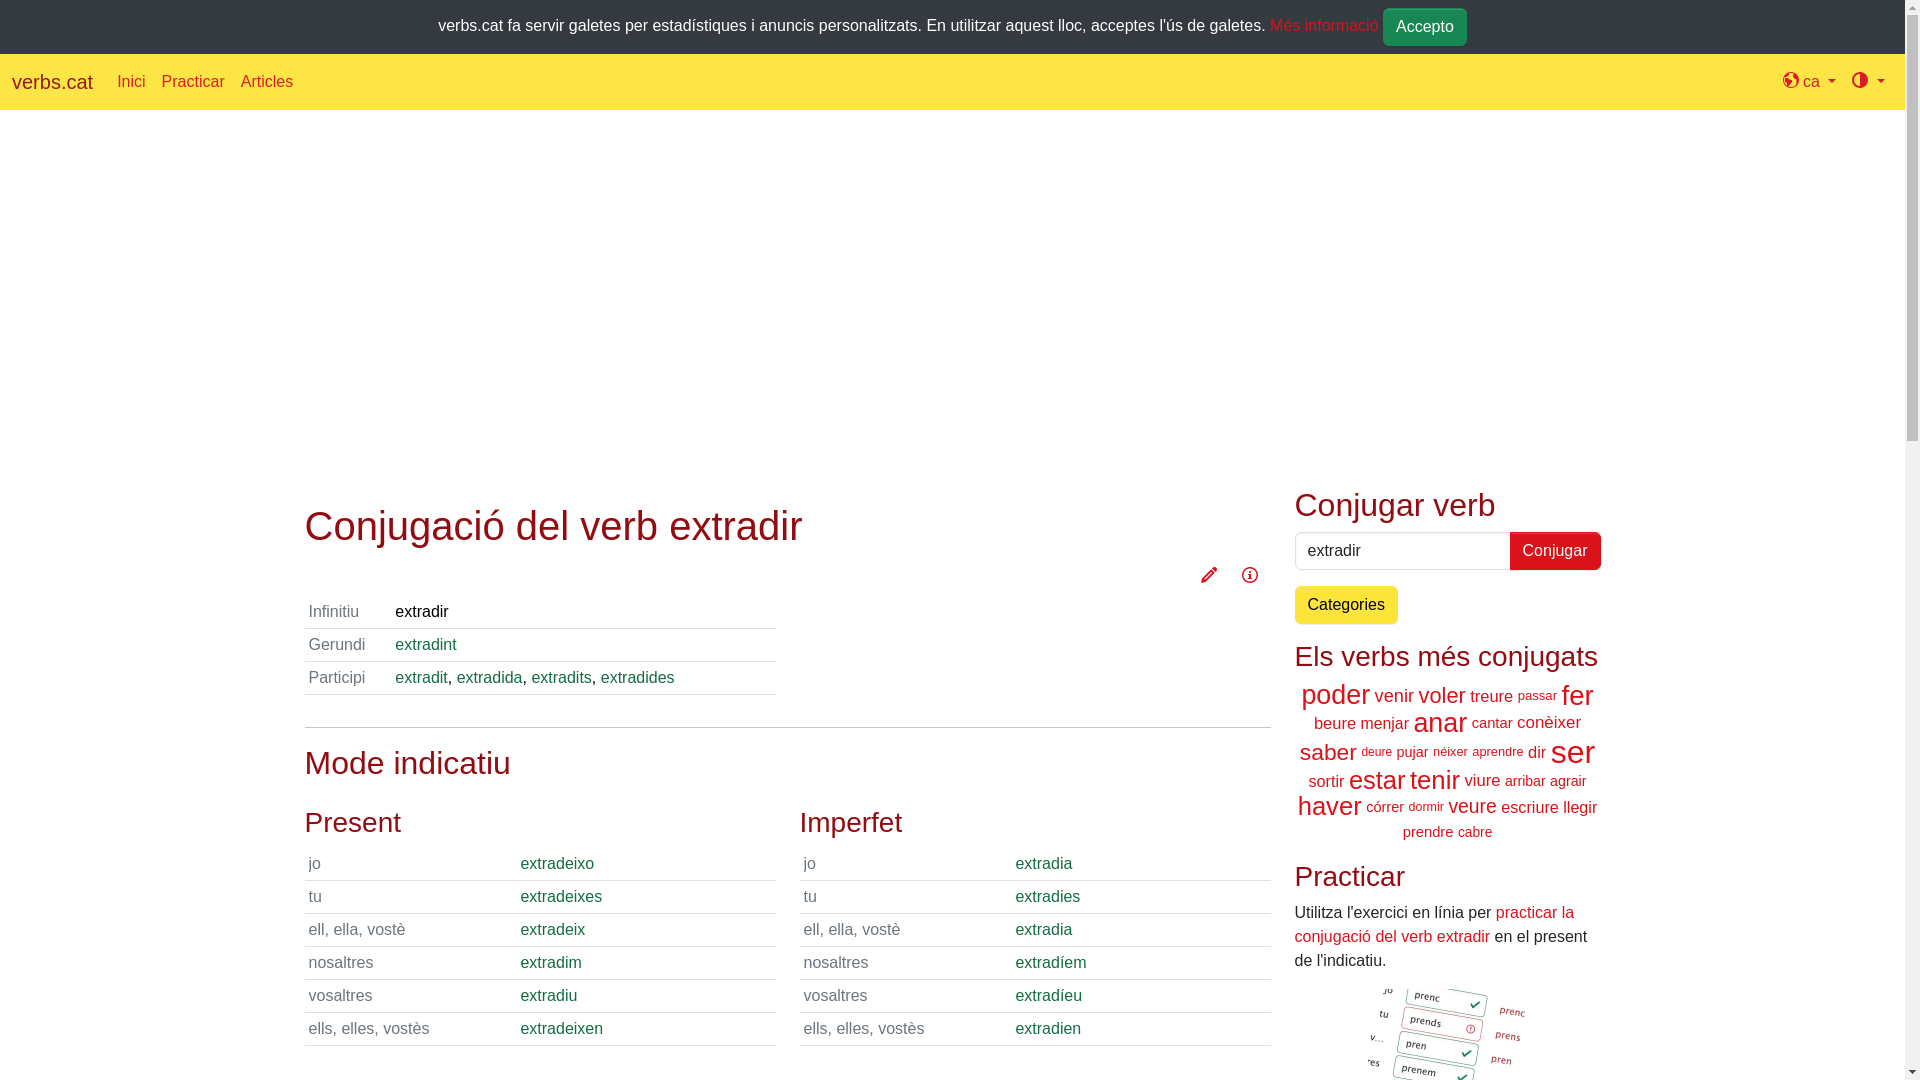 This screenshot has width=1920, height=1080. Describe the element at coordinates (1810, 82) in the screenshot. I see `ca` at that location.